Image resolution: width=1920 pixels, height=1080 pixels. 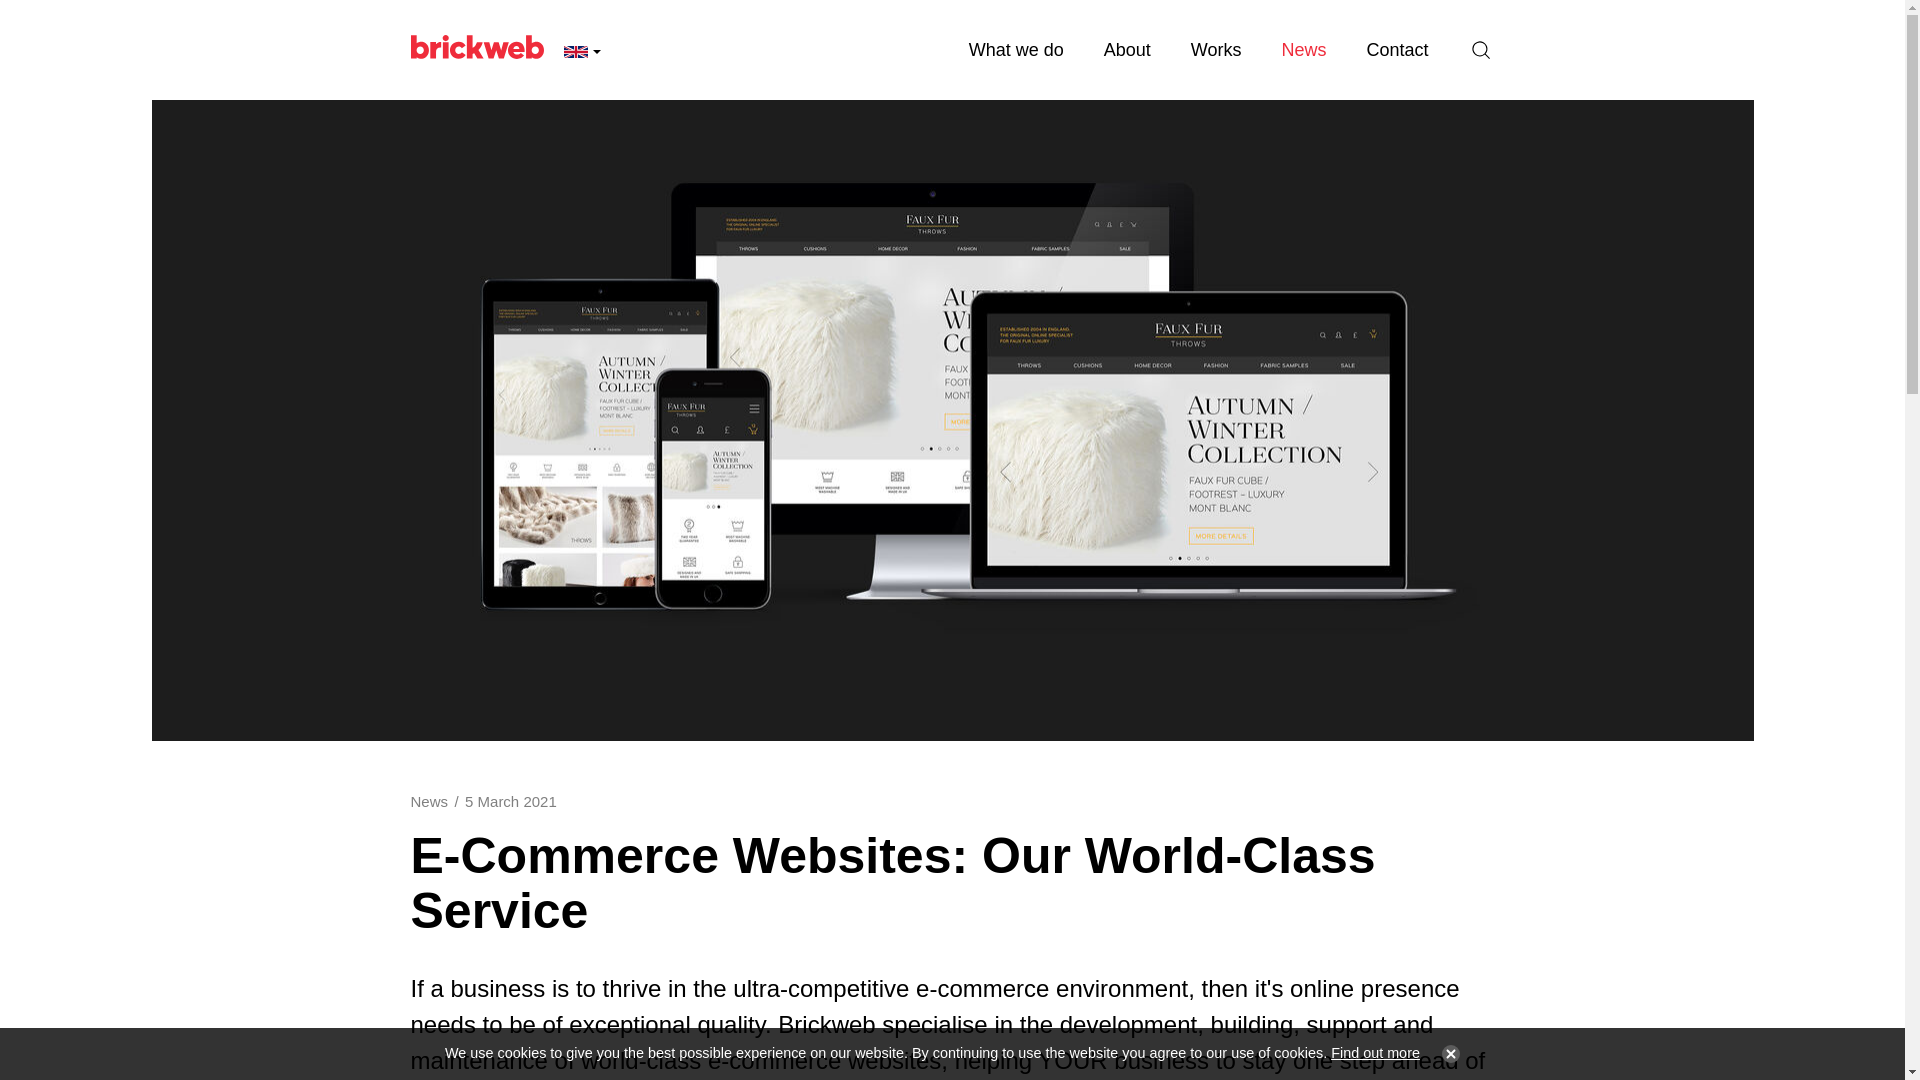 What do you see at coordinates (1396, 50) in the screenshot?
I see `Contact` at bounding box center [1396, 50].